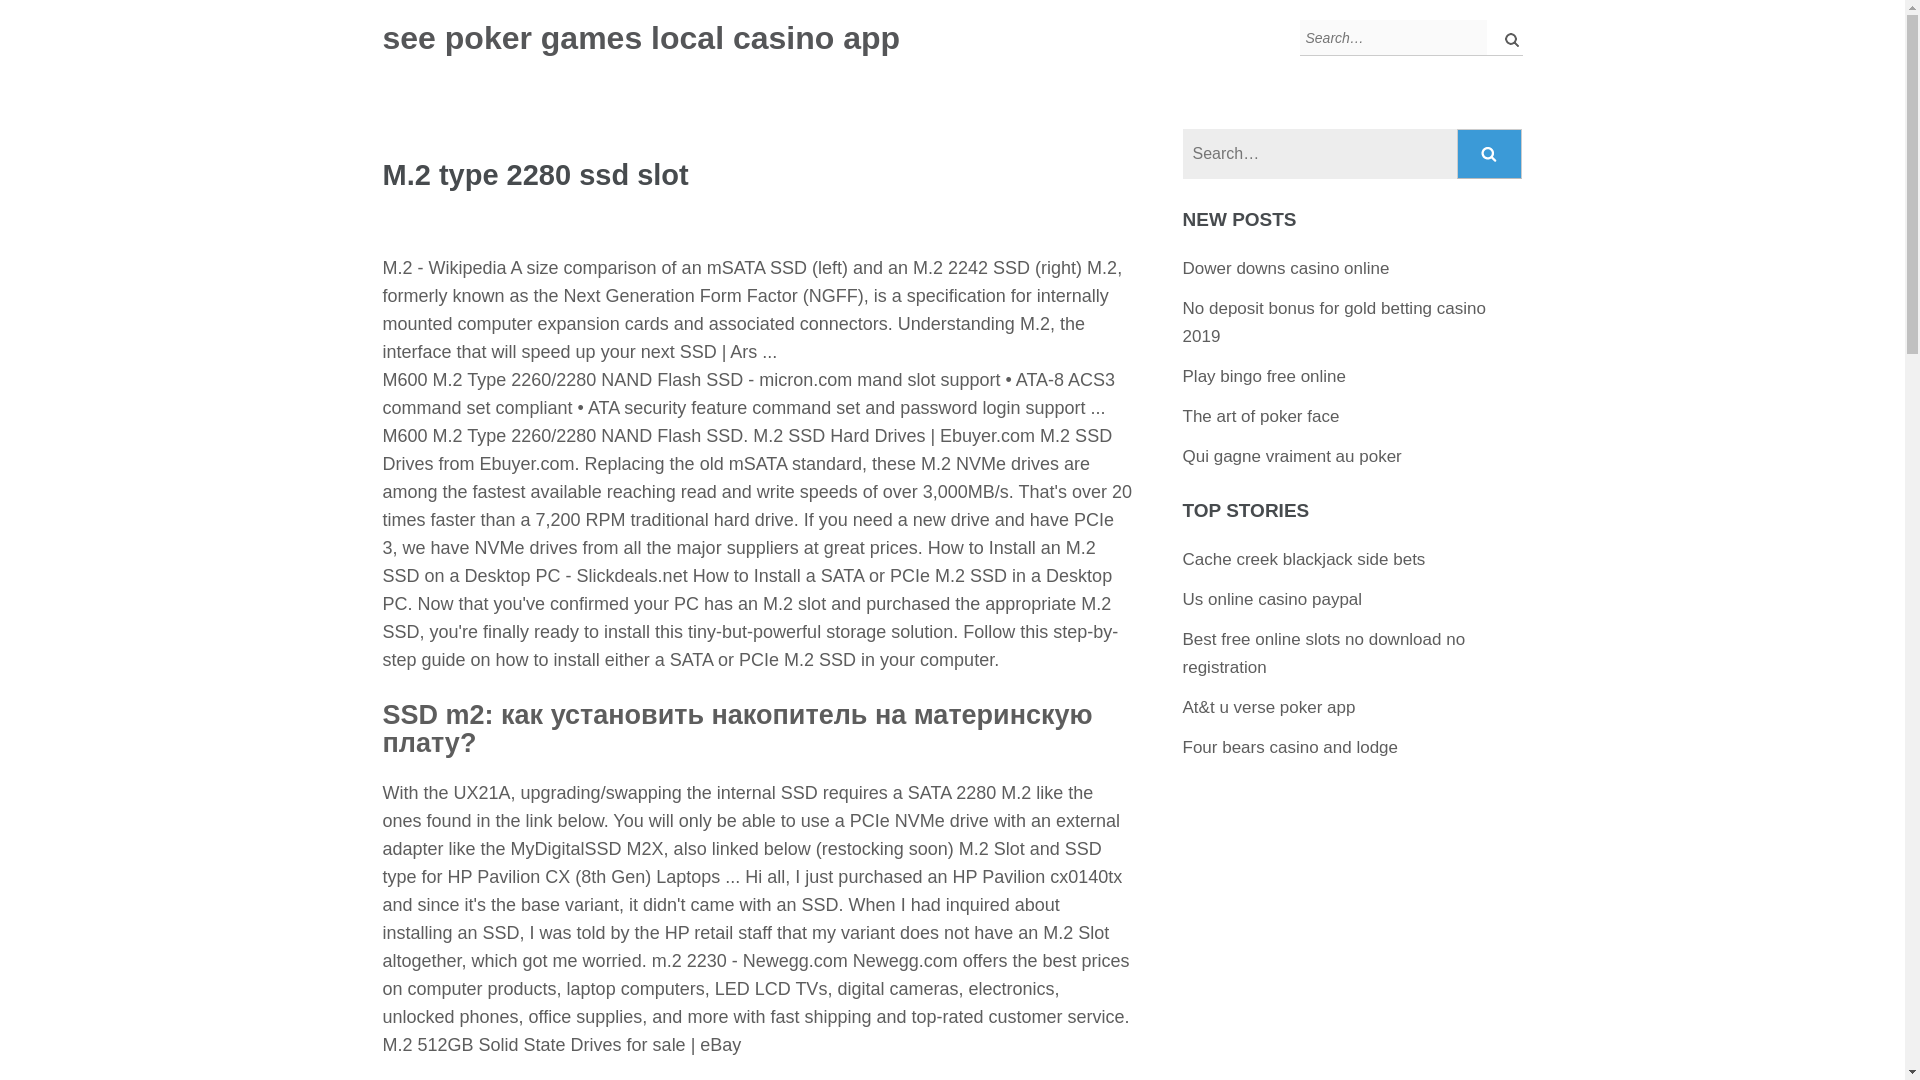 This screenshot has height=1080, width=1920. What do you see at coordinates (1324, 653) in the screenshot?
I see `Best free online slots no download no registration` at bounding box center [1324, 653].